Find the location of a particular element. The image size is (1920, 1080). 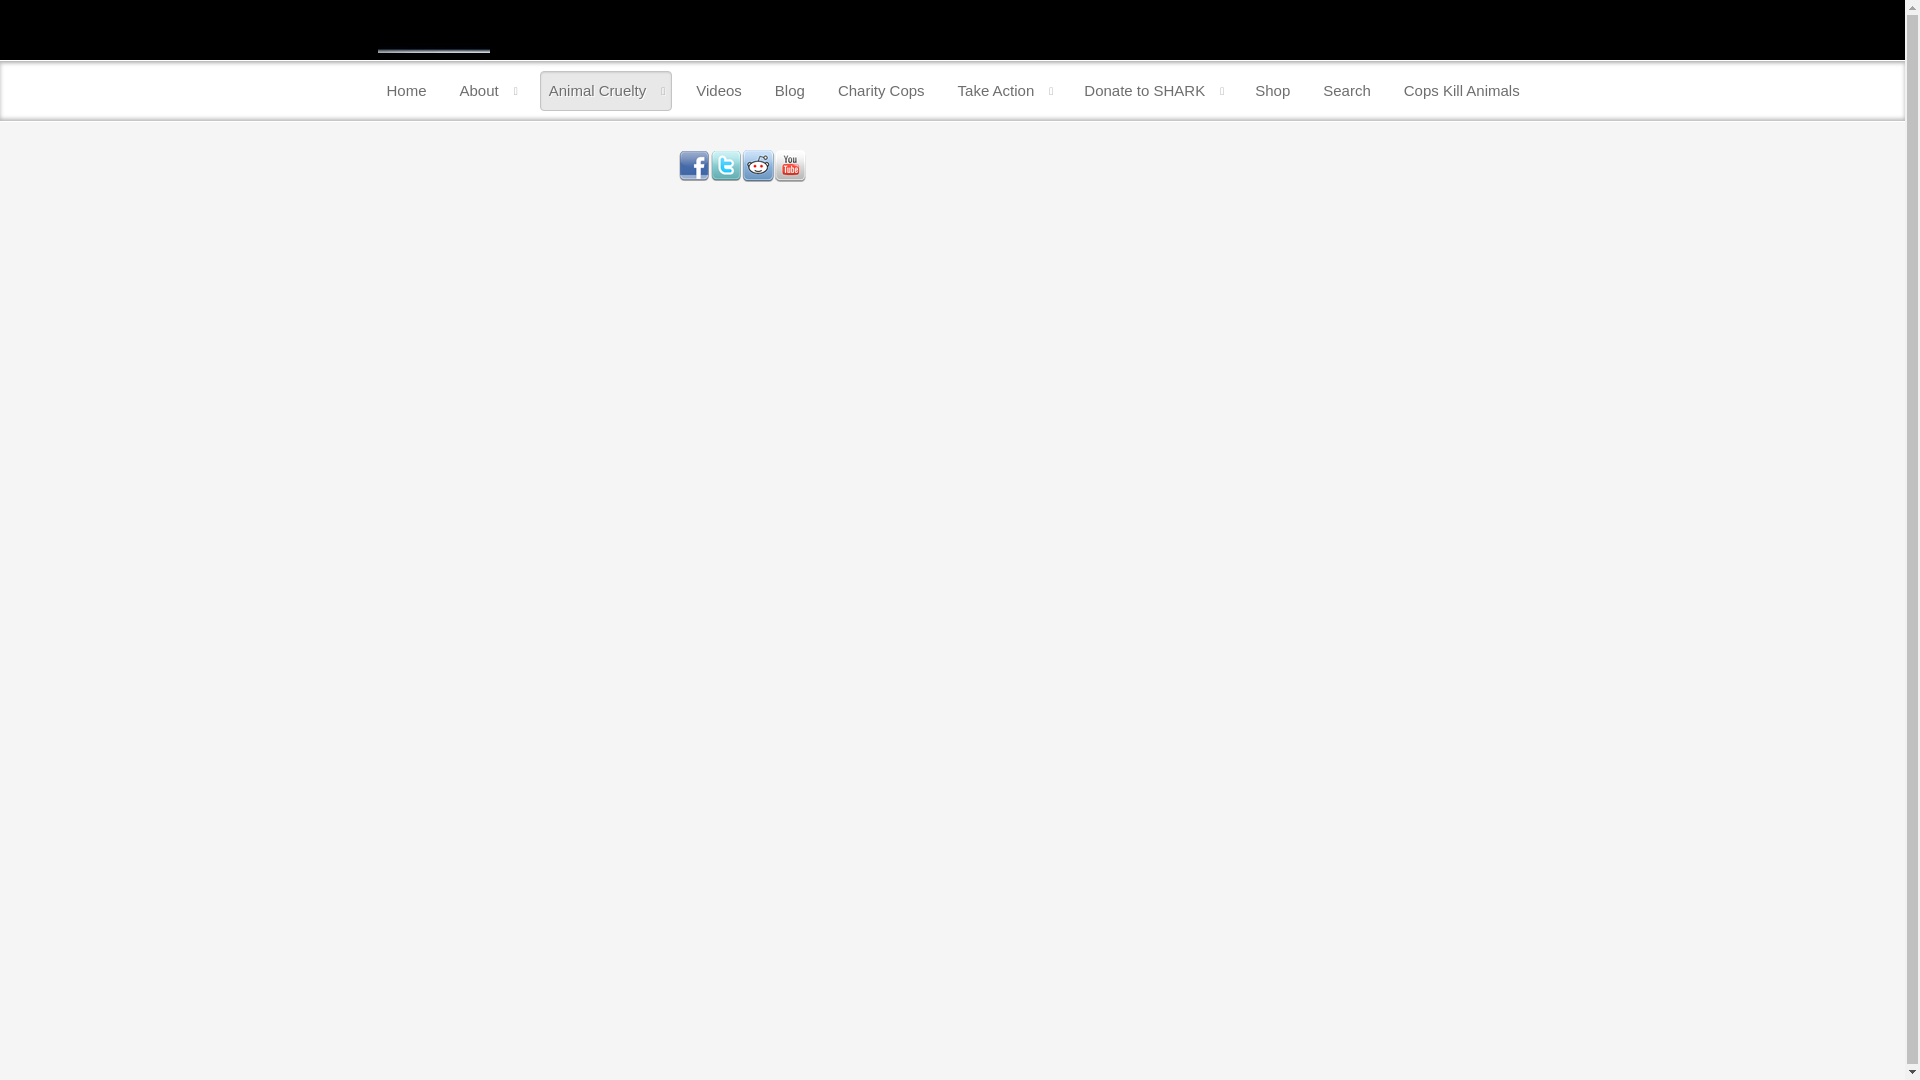

Videos is located at coordinates (718, 91).